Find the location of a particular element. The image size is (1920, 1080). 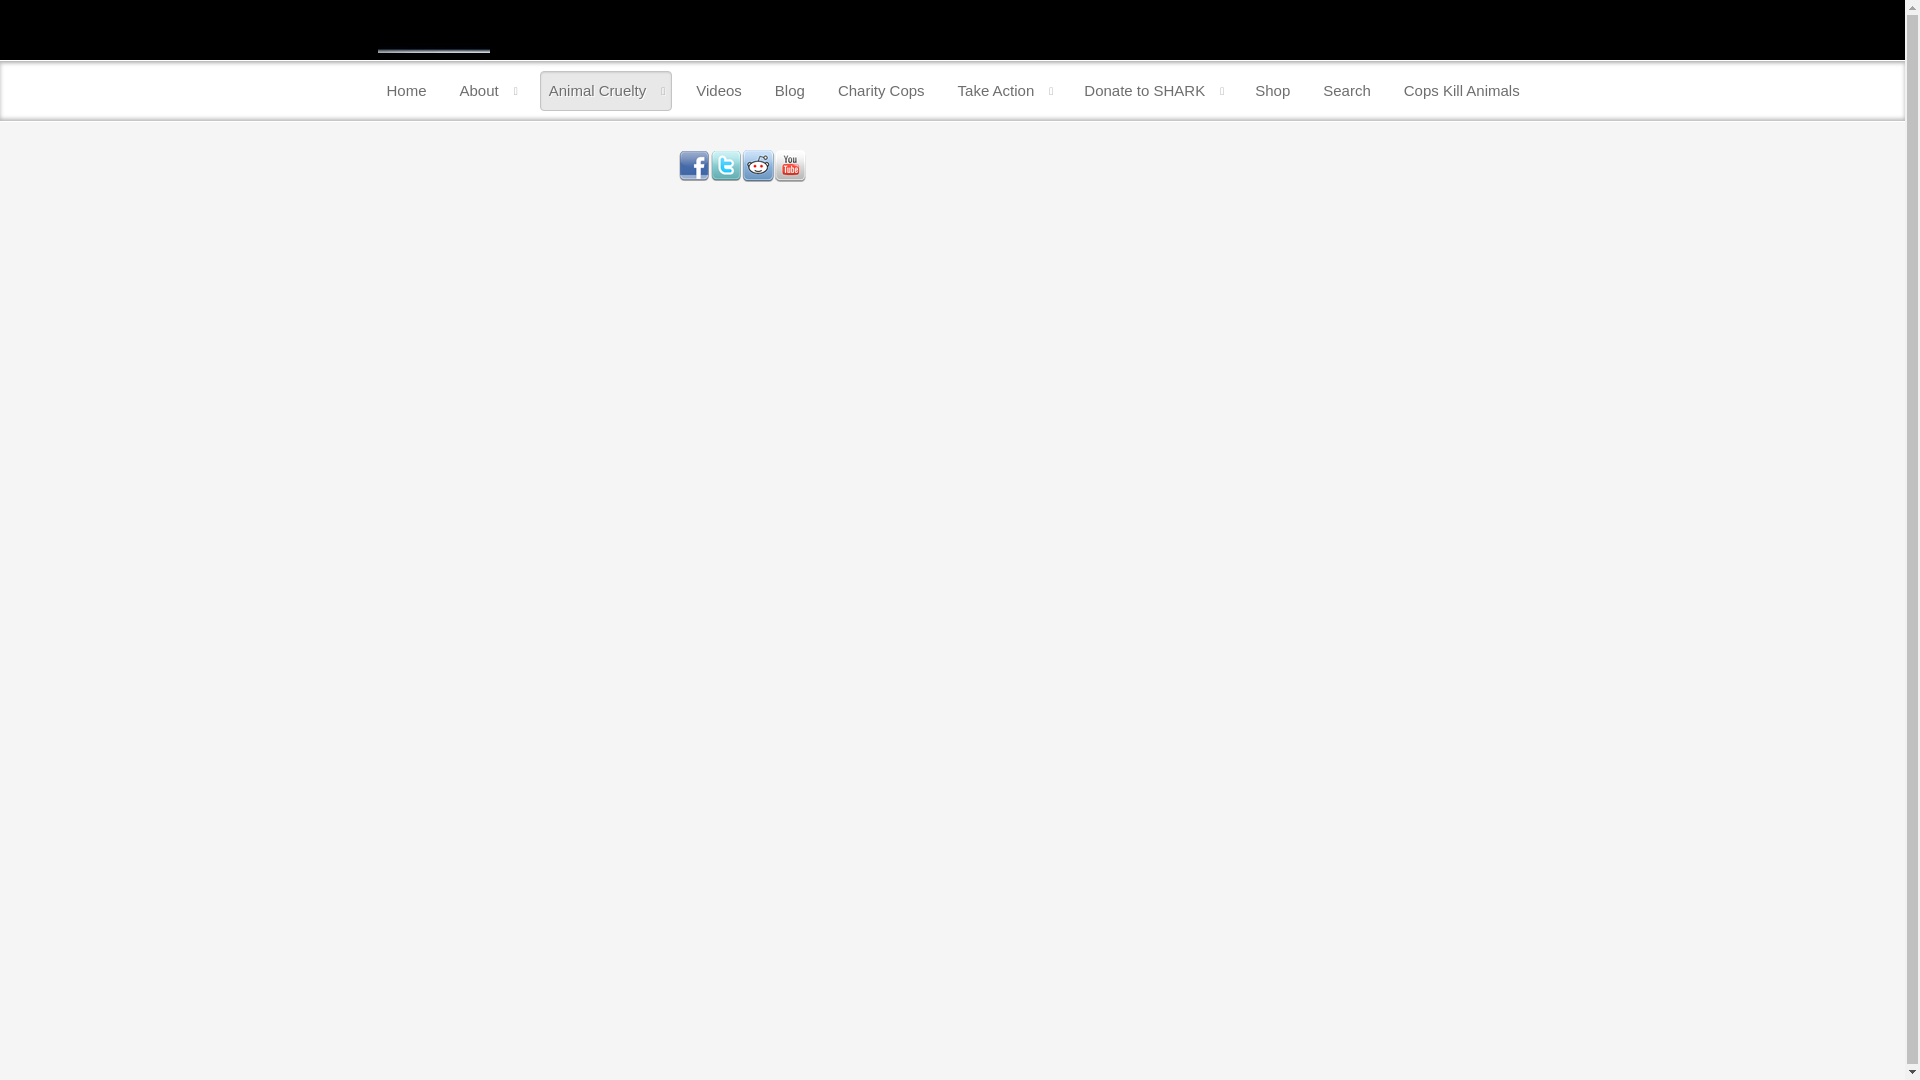

Videos is located at coordinates (718, 91).